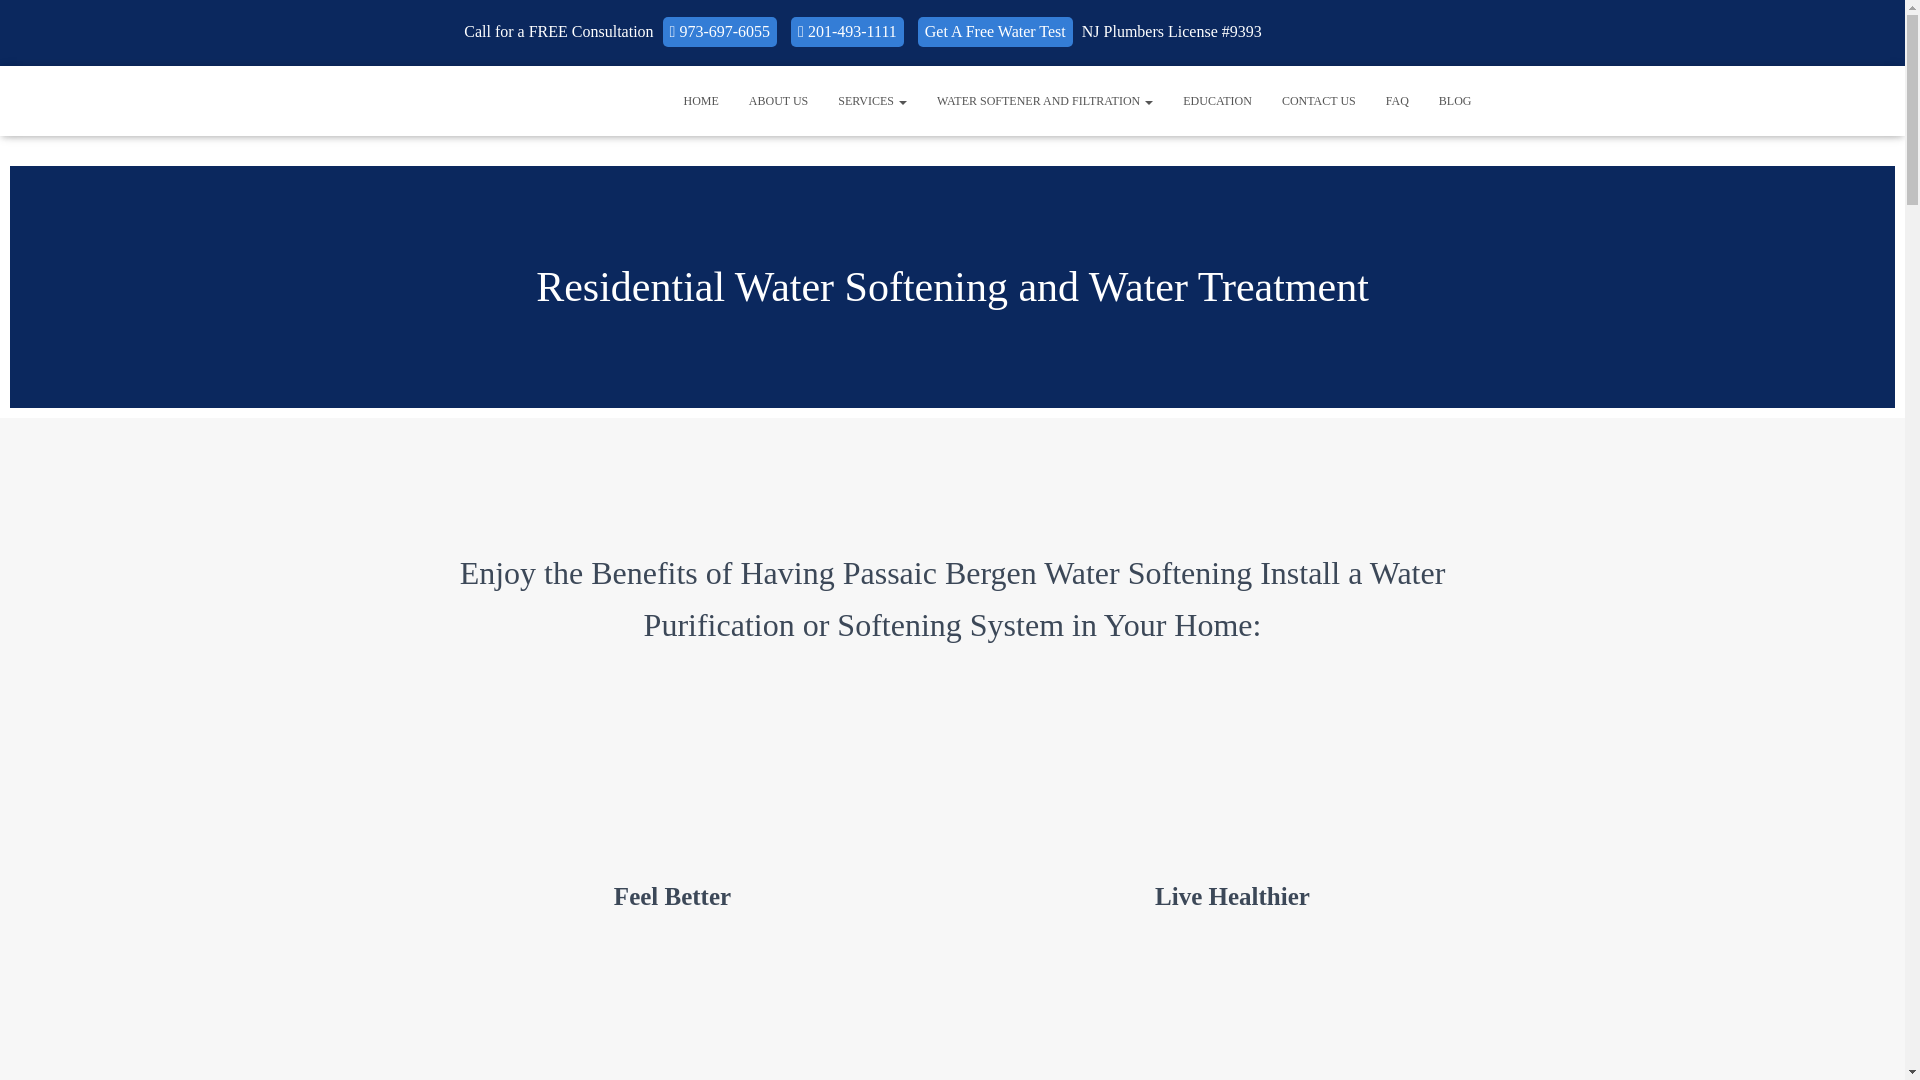 The height and width of the screenshot is (1080, 1920). What do you see at coordinates (720, 32) in the screenshot?
I see `973-697-6055` at bounding box center [720, 32].